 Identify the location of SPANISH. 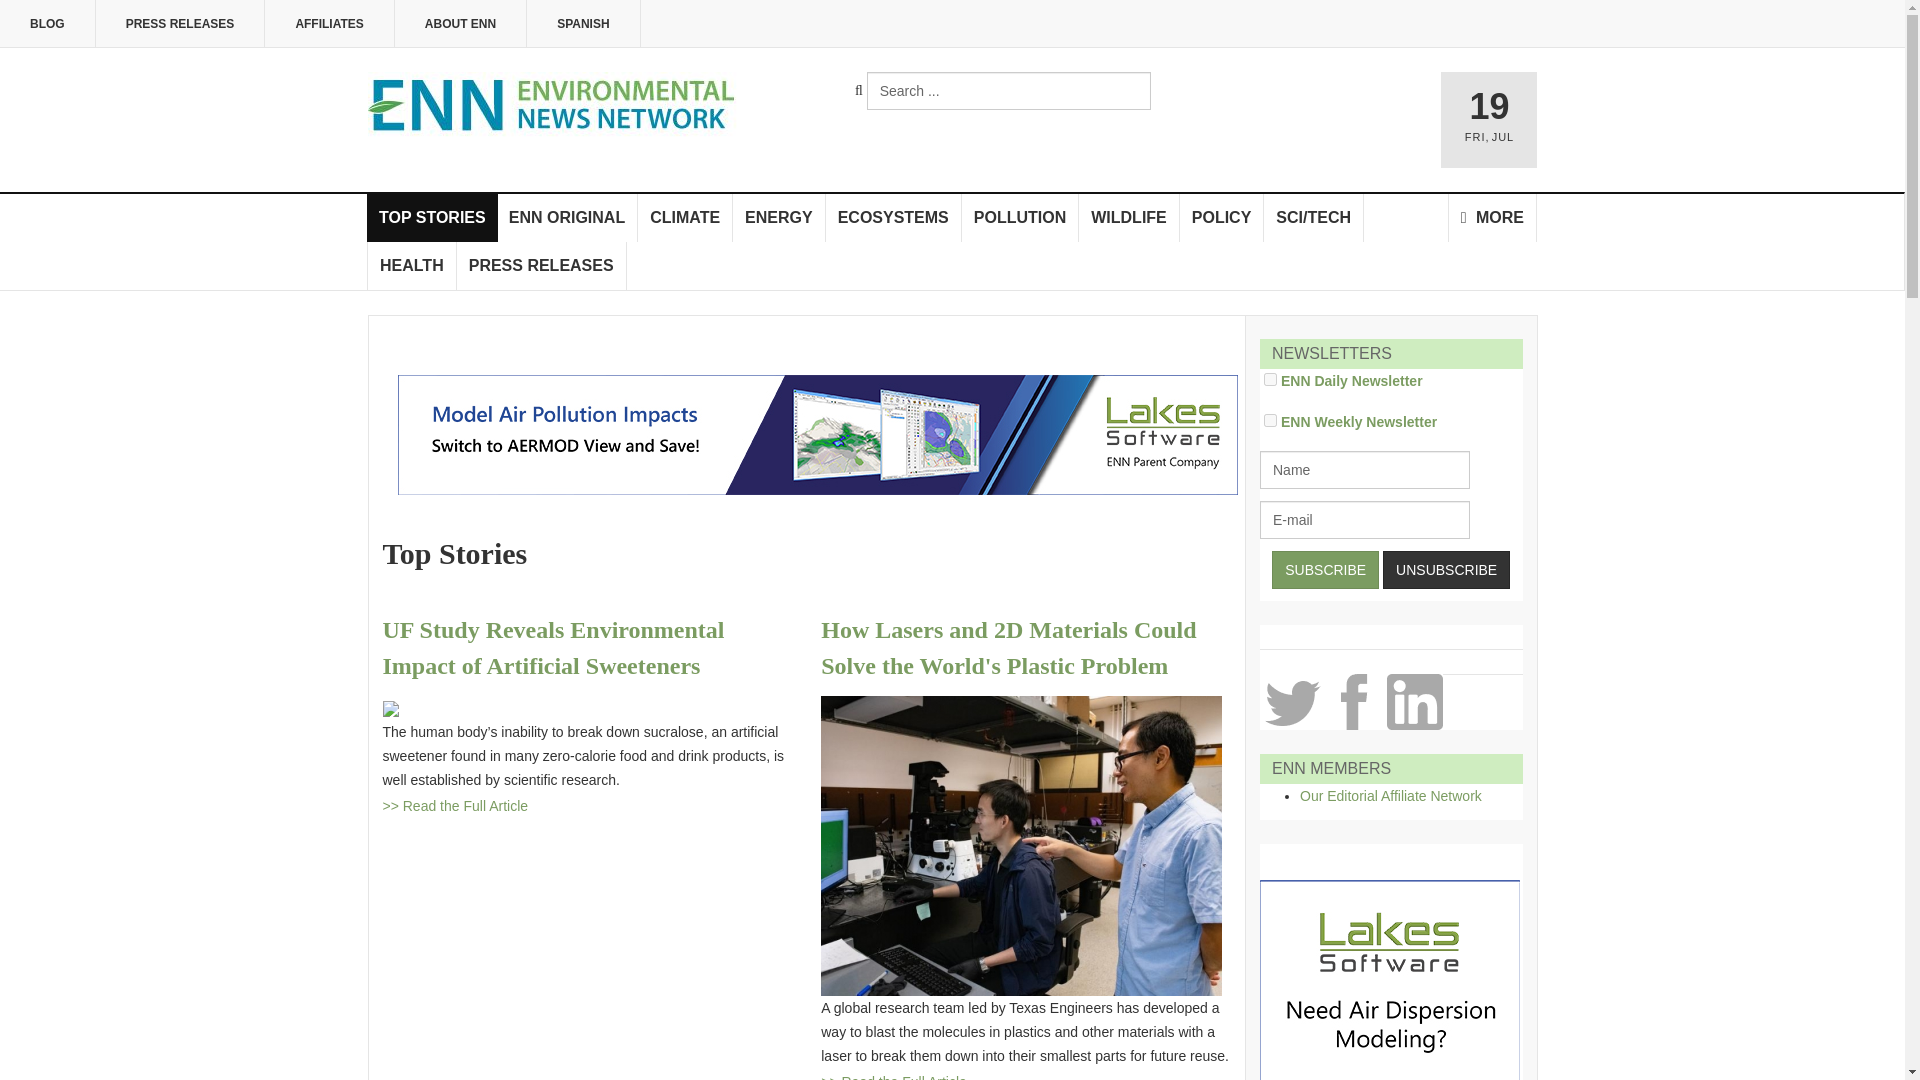
(582, 24).